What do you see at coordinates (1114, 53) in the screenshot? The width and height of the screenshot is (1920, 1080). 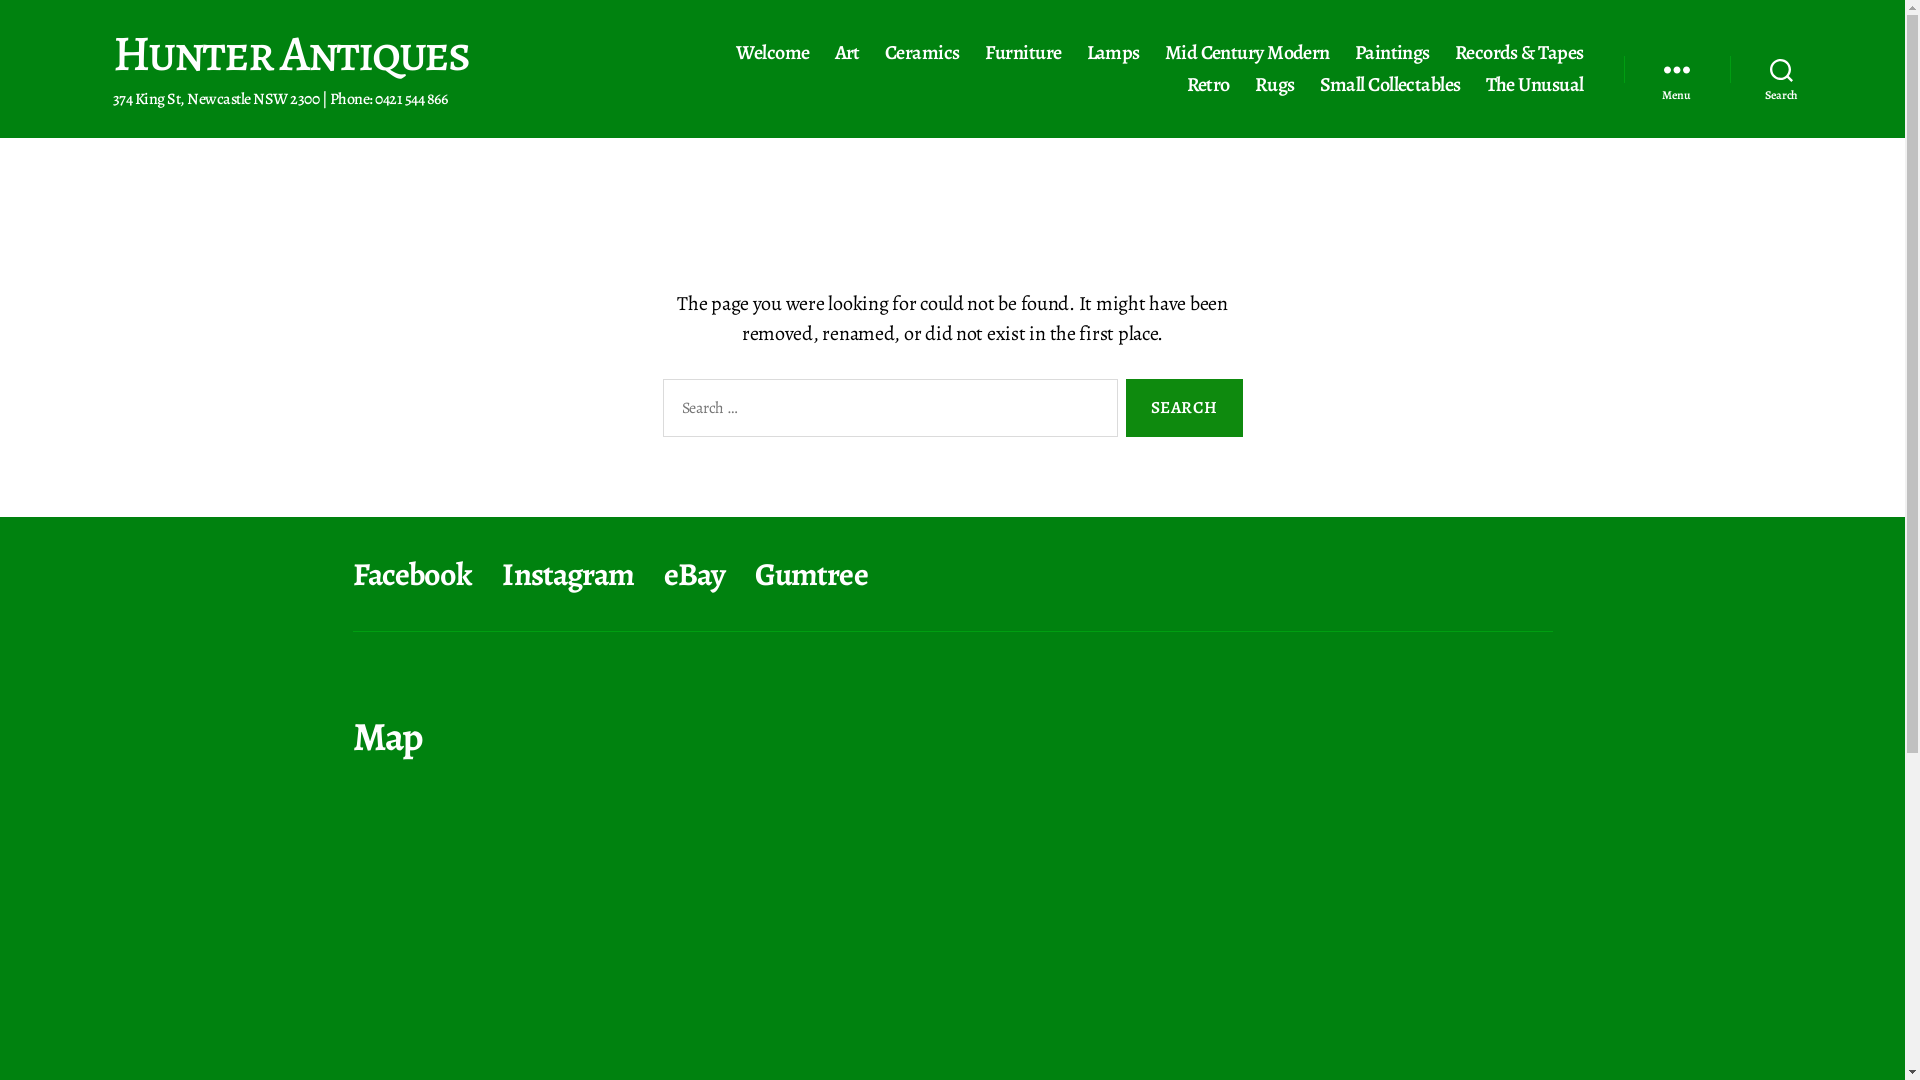 I see `Lamps` at bounding box center [1114, 53].